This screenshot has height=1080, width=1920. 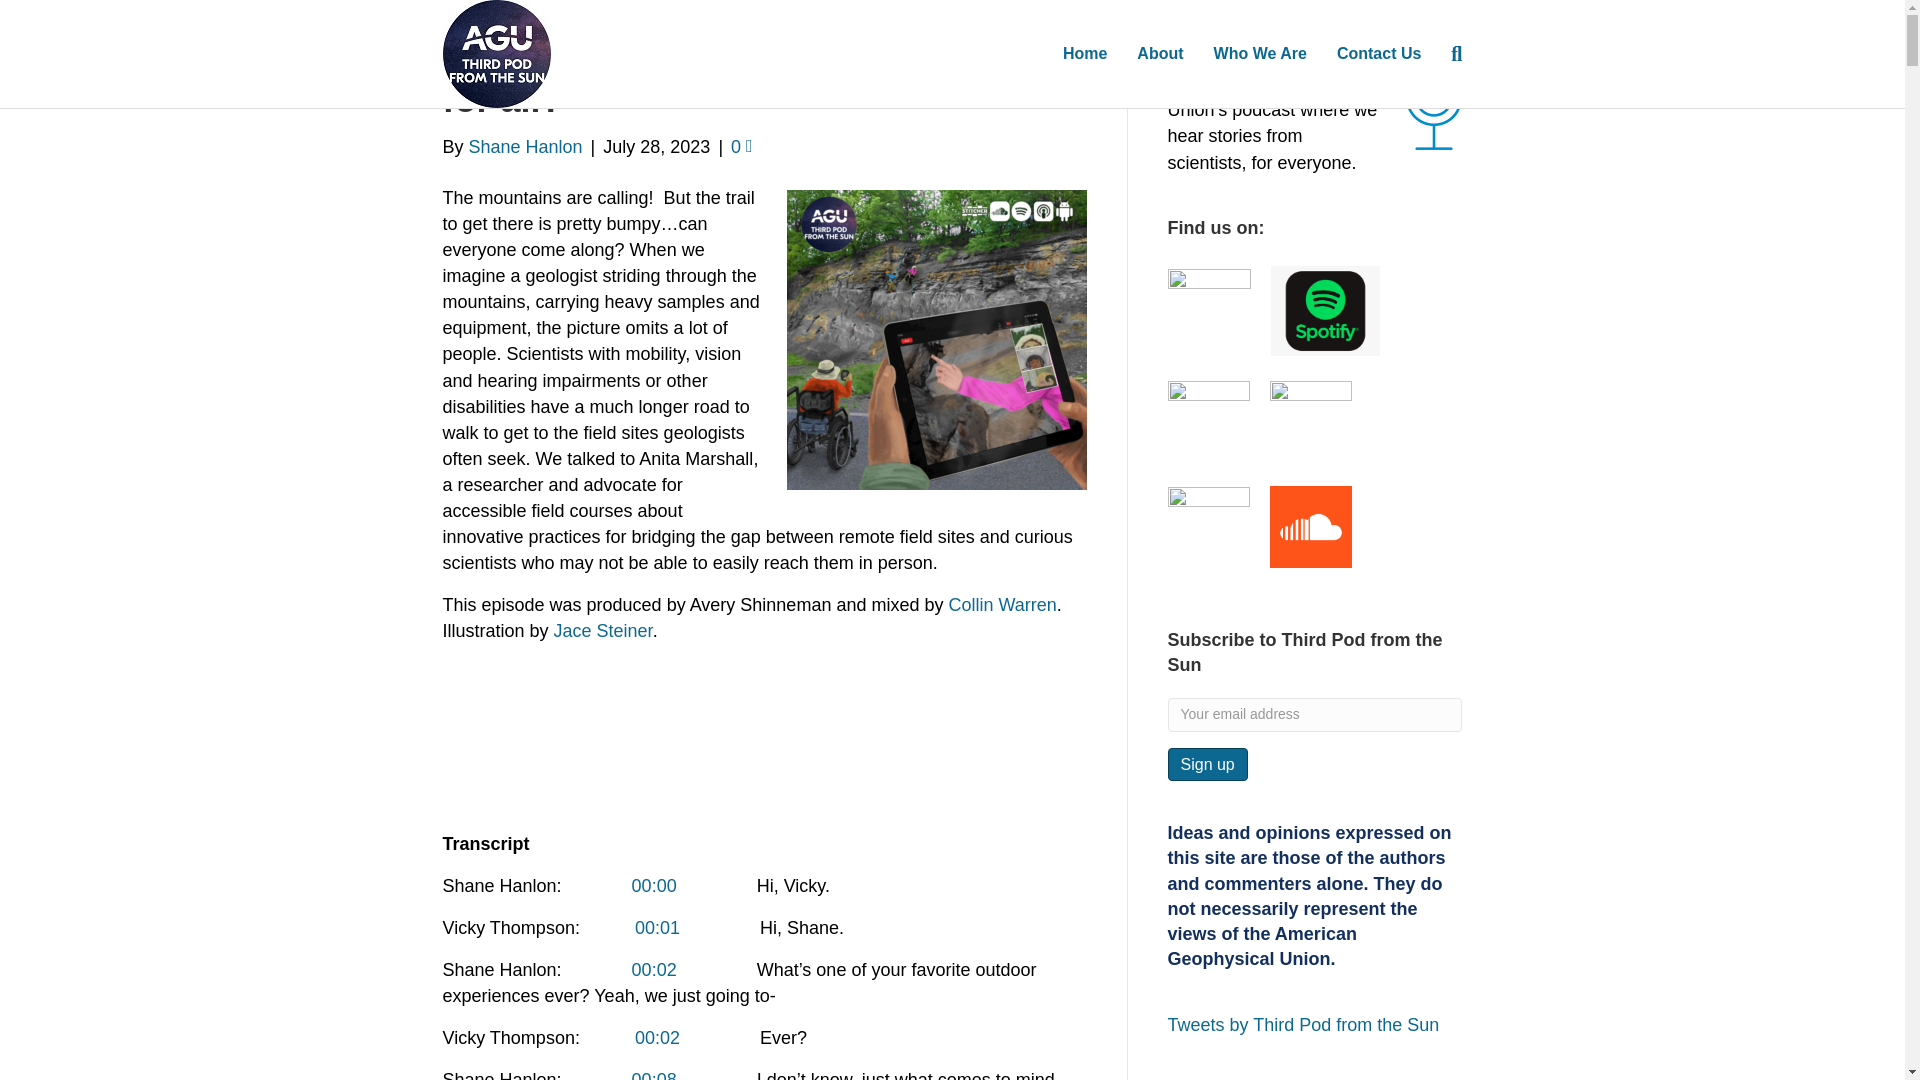 I want to click on Collin Warren, so click(x=1002, y=604).